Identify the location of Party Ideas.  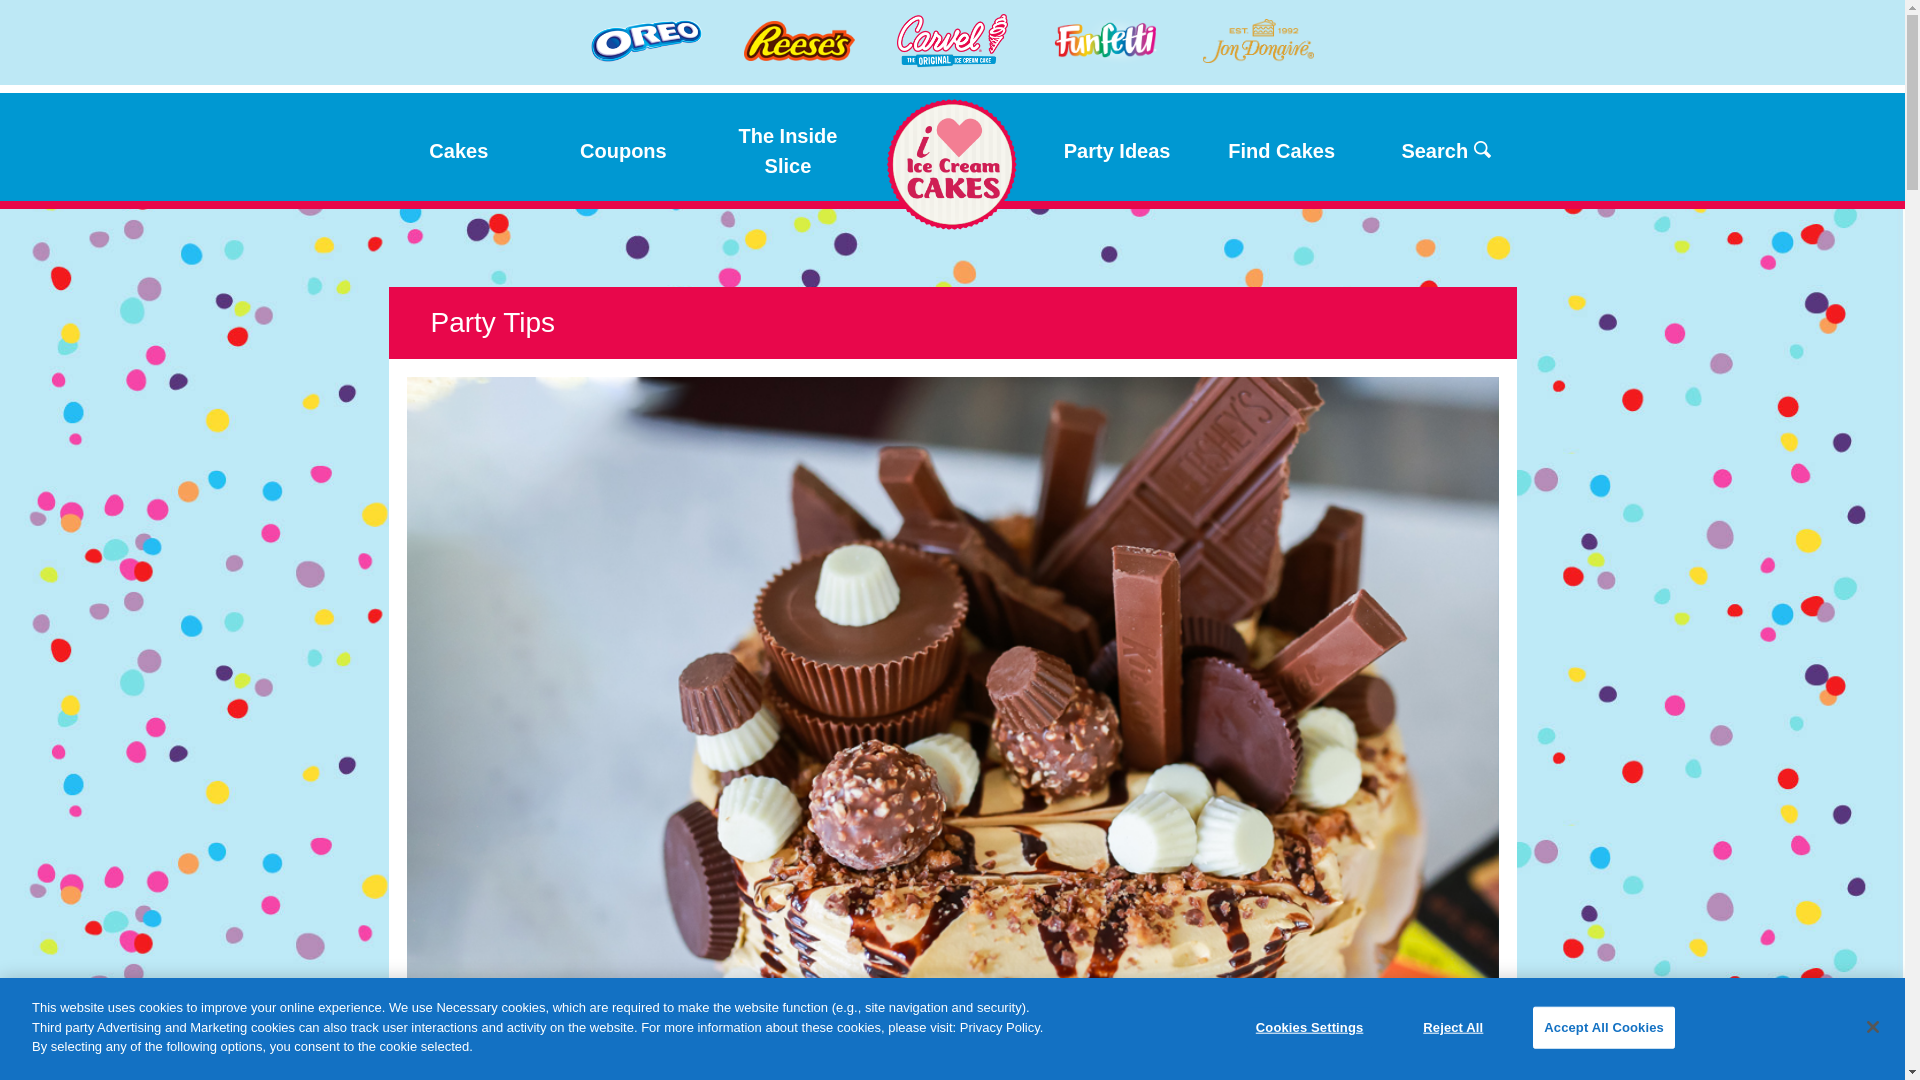
(1117, 146).